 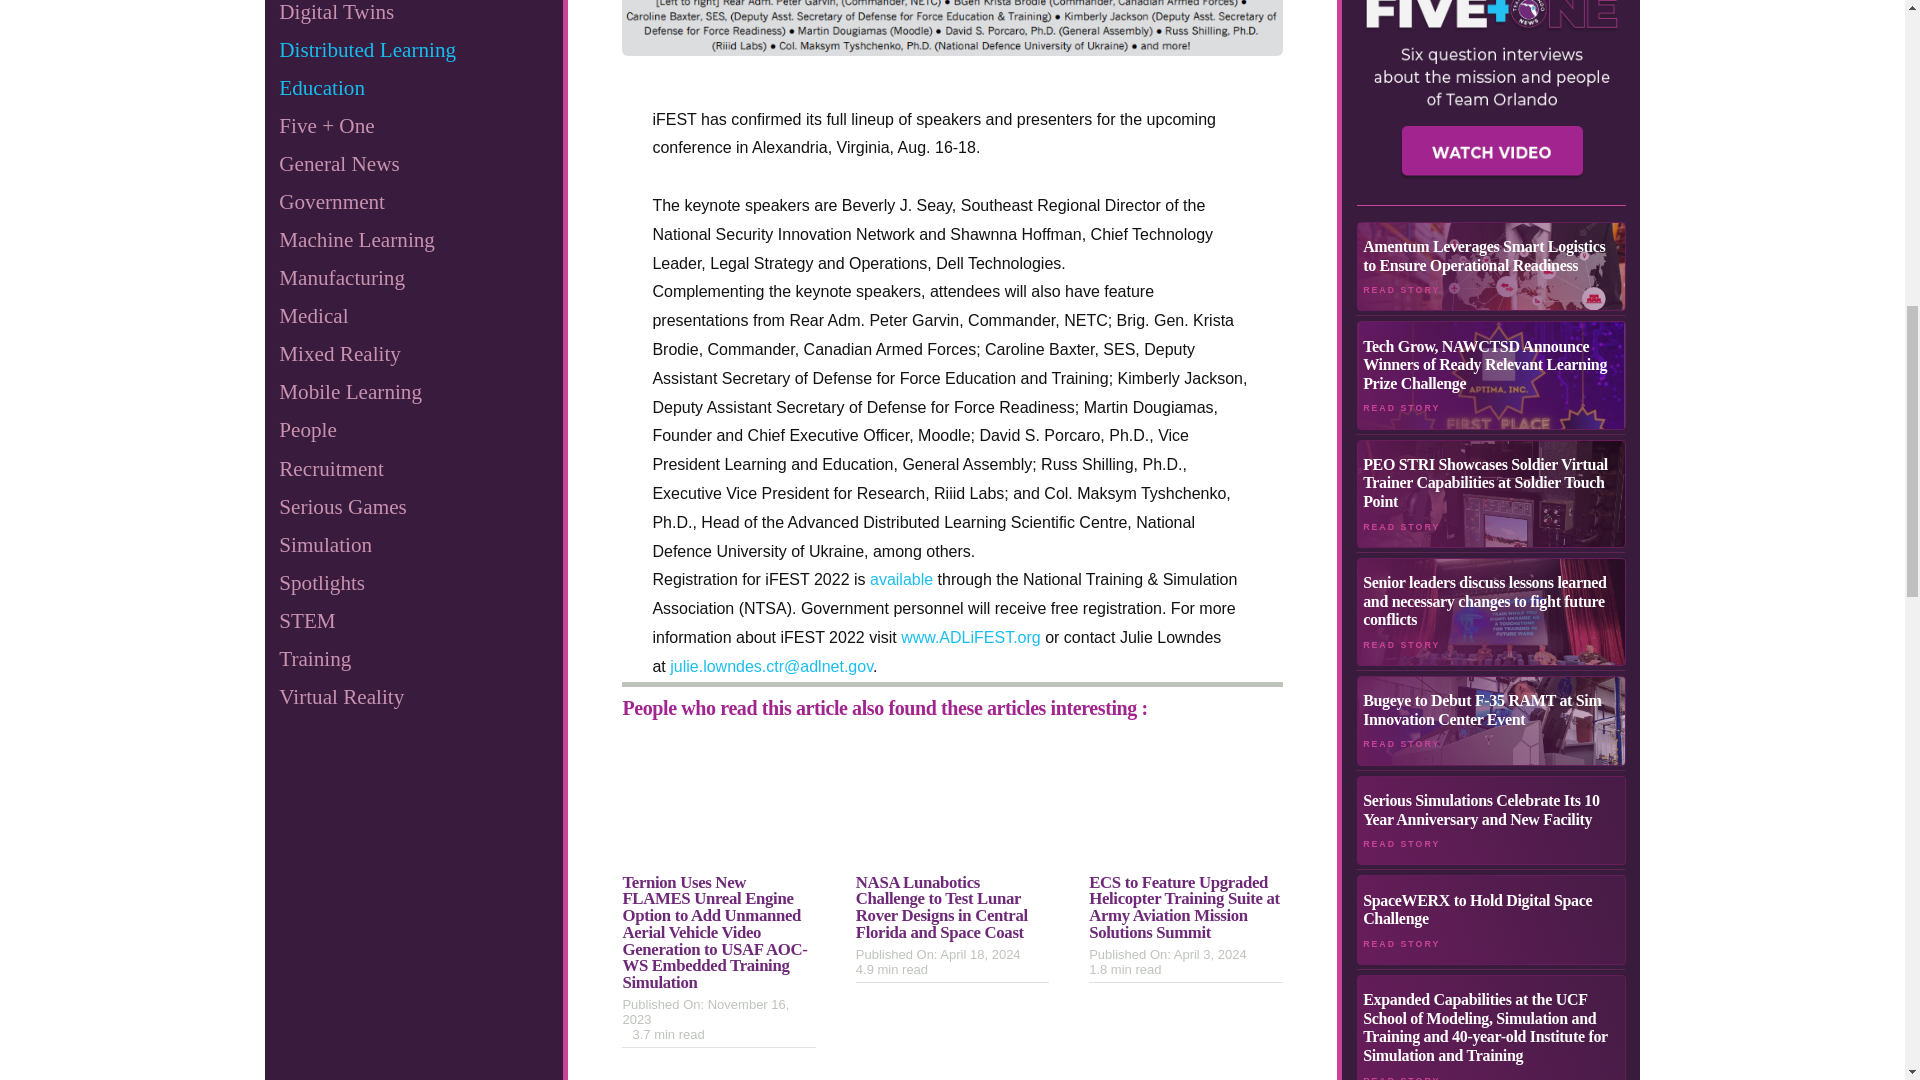 What do you see at coordinates (412, 163) in the screenshot?
I see `General News` at bounding box center [412, 163].